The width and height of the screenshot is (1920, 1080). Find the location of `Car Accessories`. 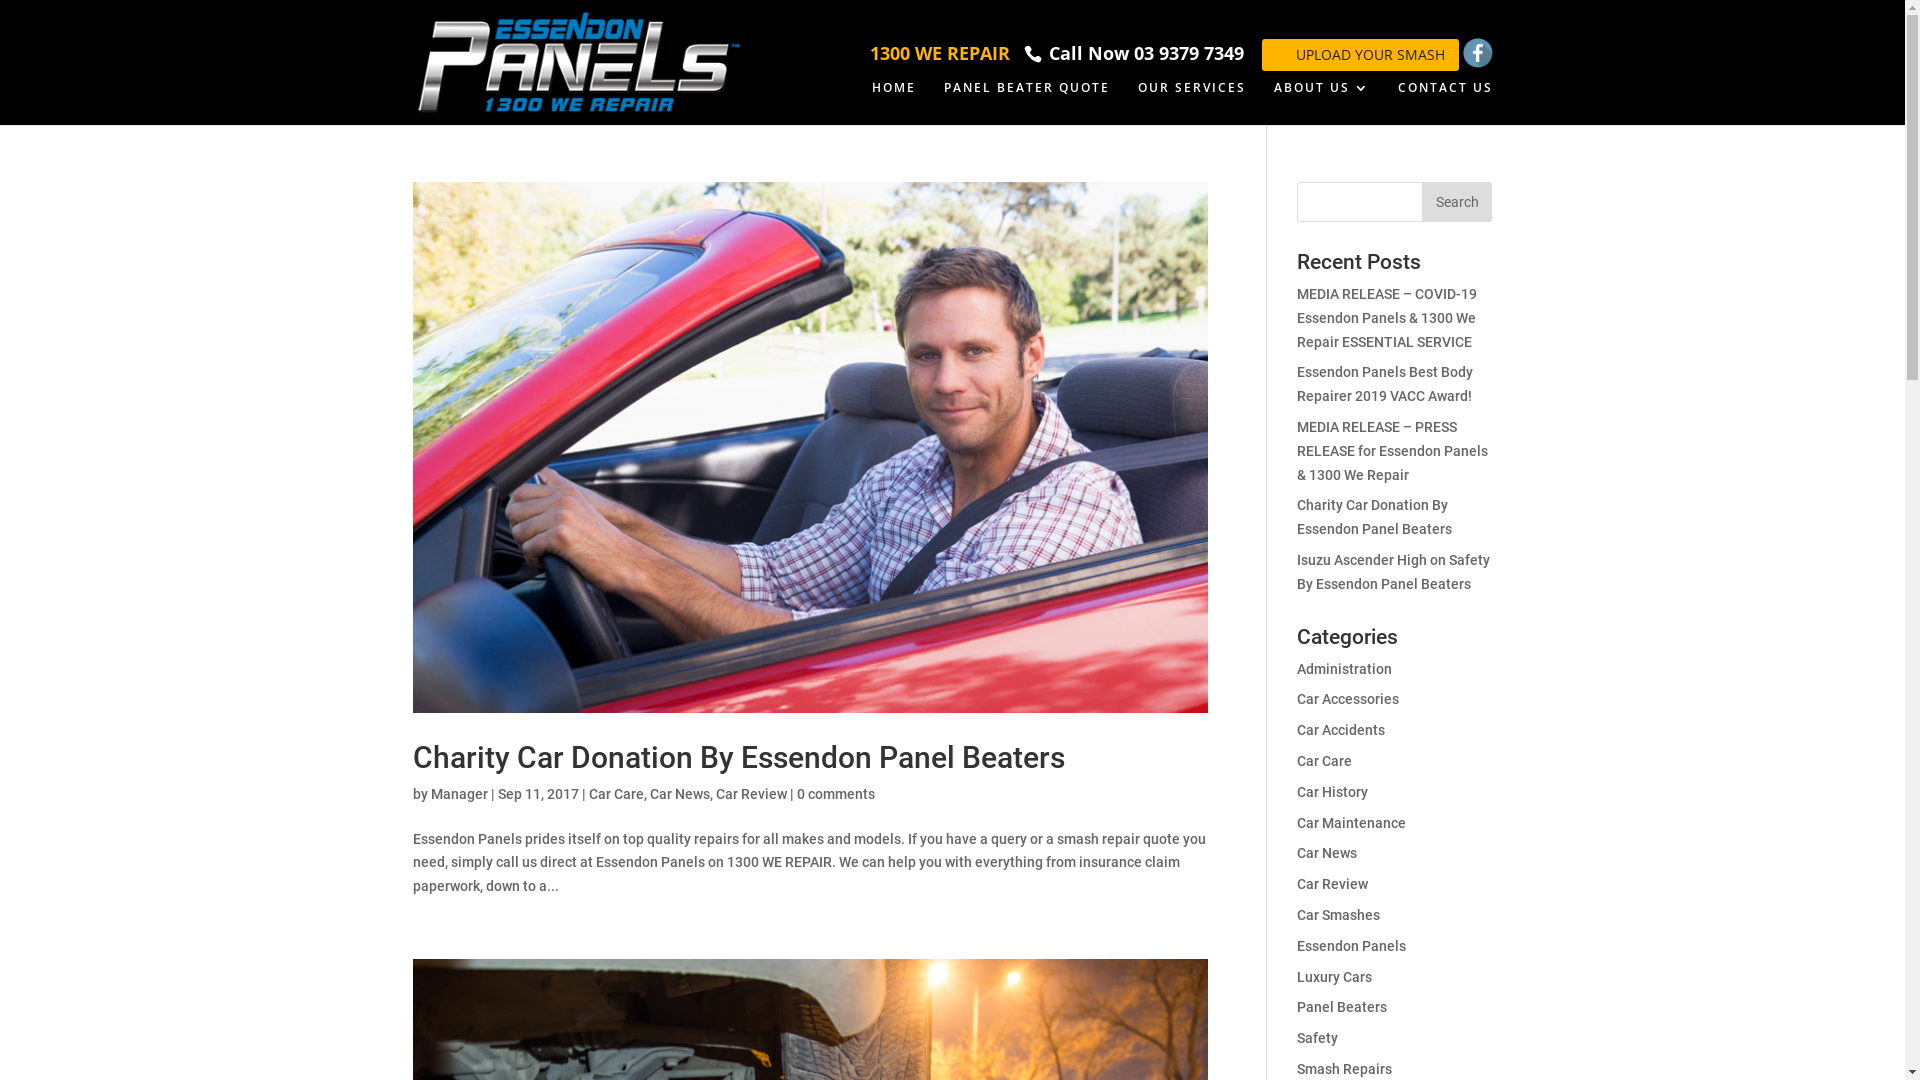

Car Accessories is located at coordinates (1348, 699).